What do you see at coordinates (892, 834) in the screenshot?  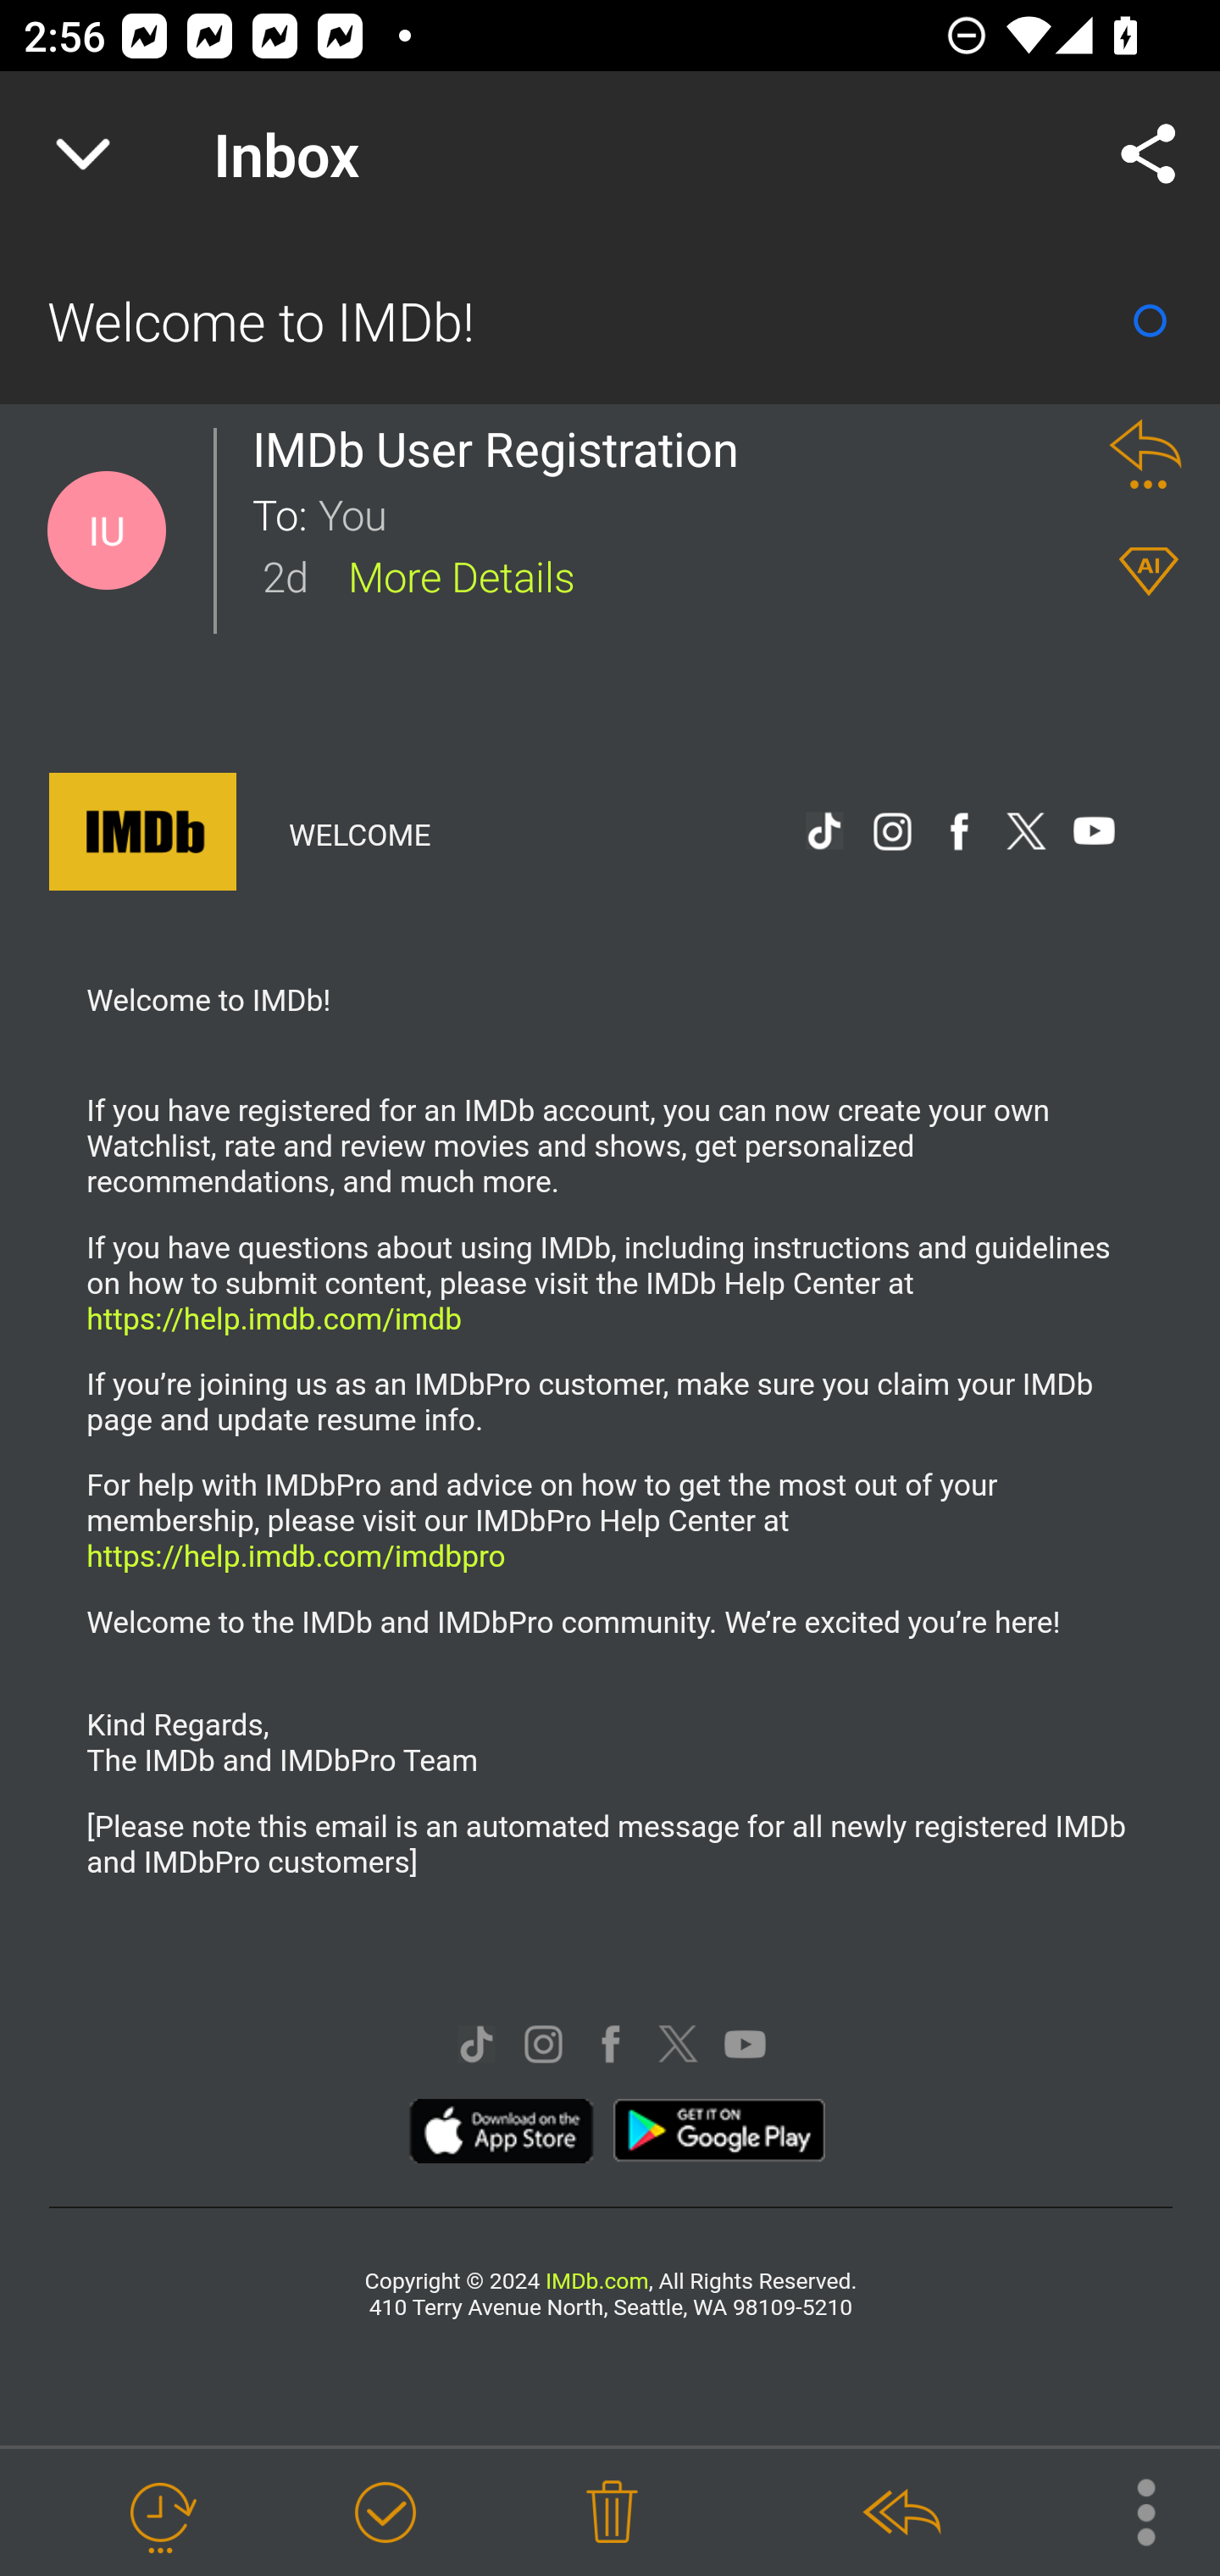 I see `IMDb on Instagram` at bounding box center [892, 834].